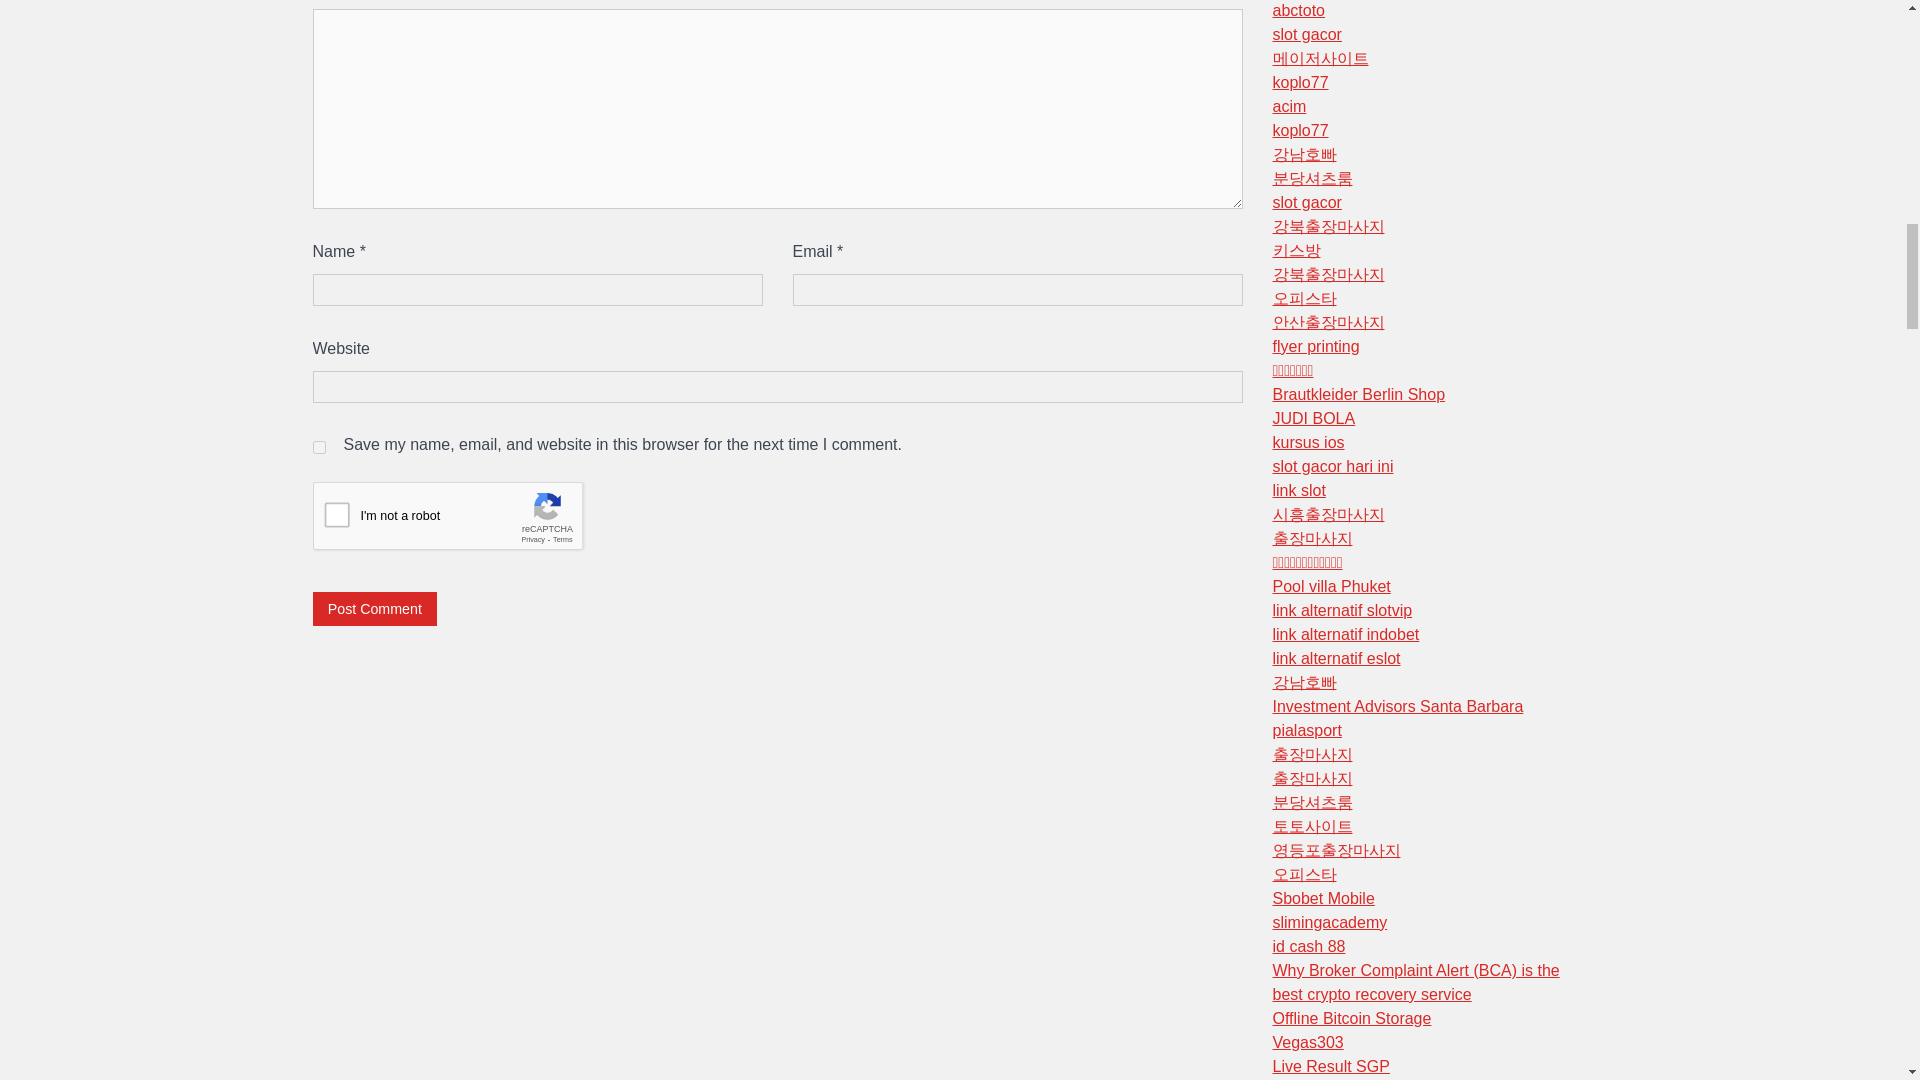  I want to click on yes, so click(318, 446).